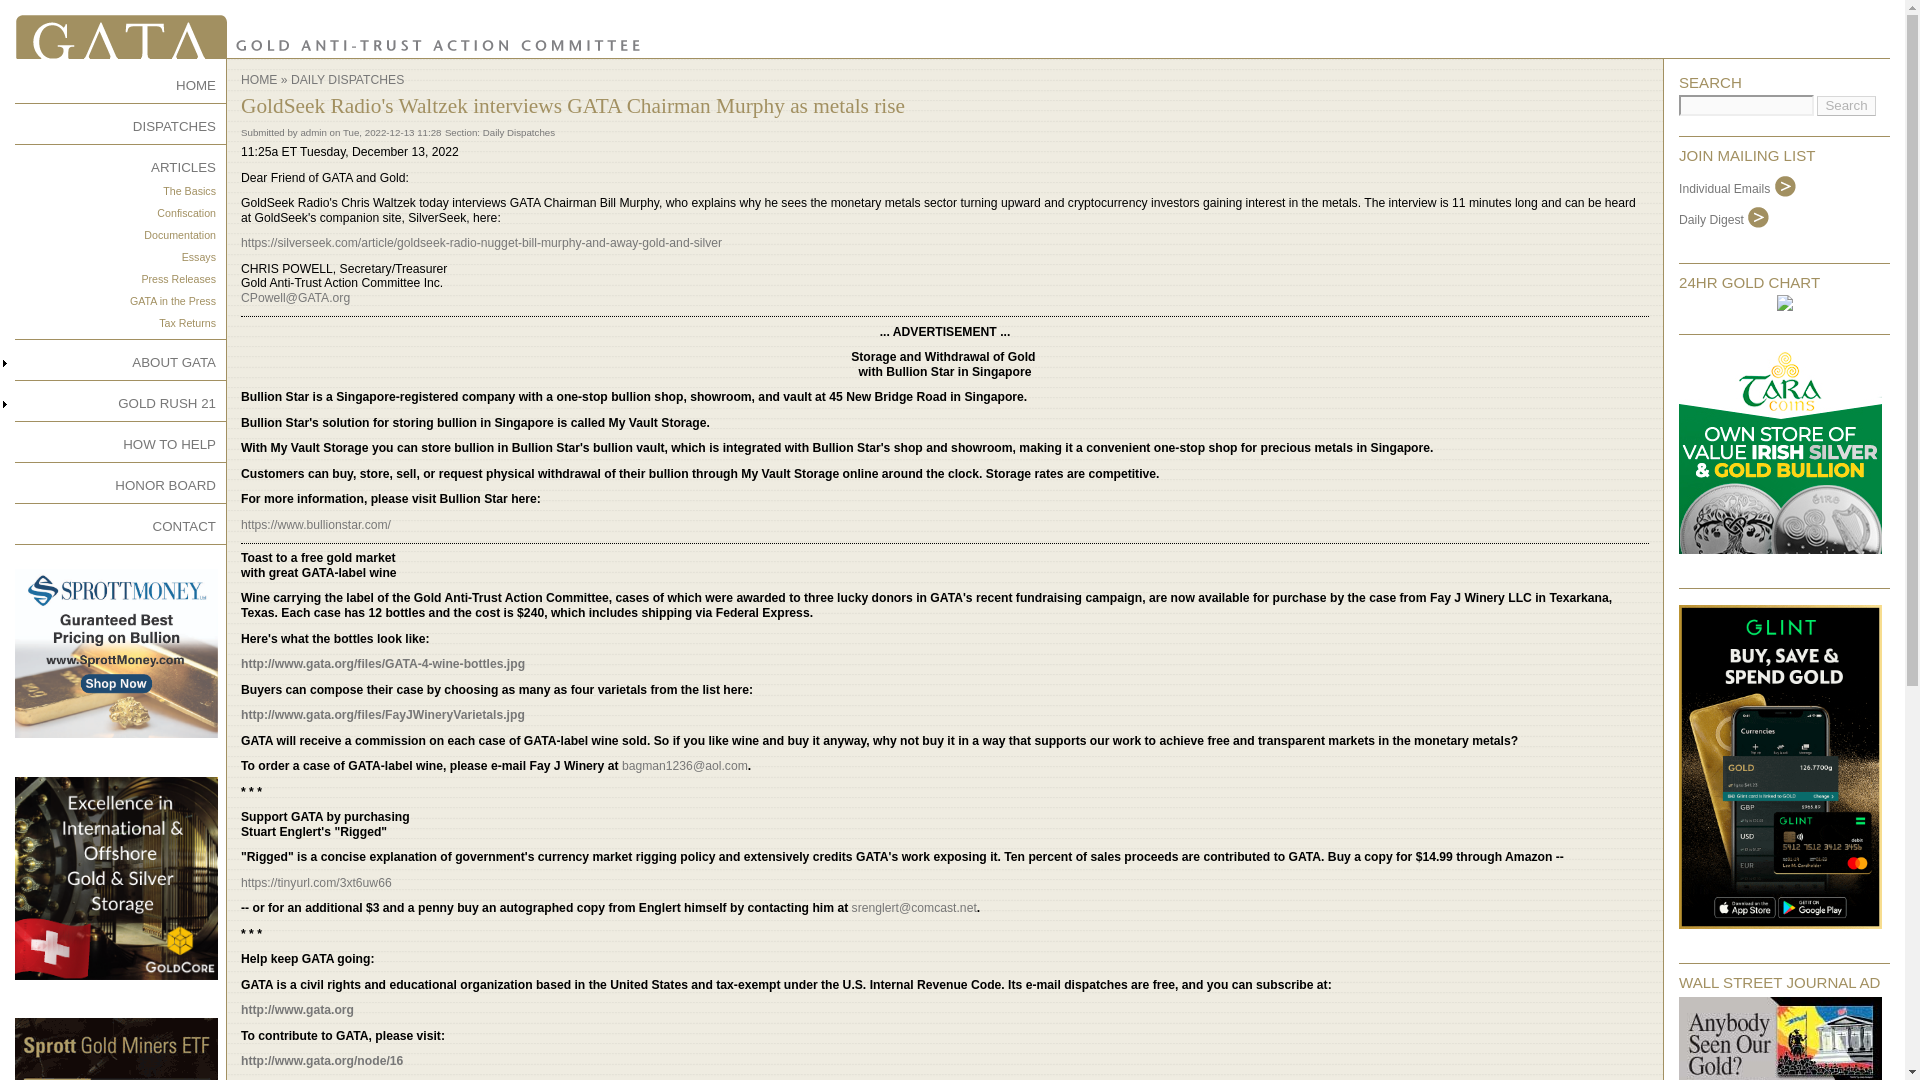 Image resolution: width=1920 pixels, height=1080 pixels. What do you see at coordinates (168, 444) in the screenshot?
I see `HOW TO HELP` at bounding box center [168, 444].